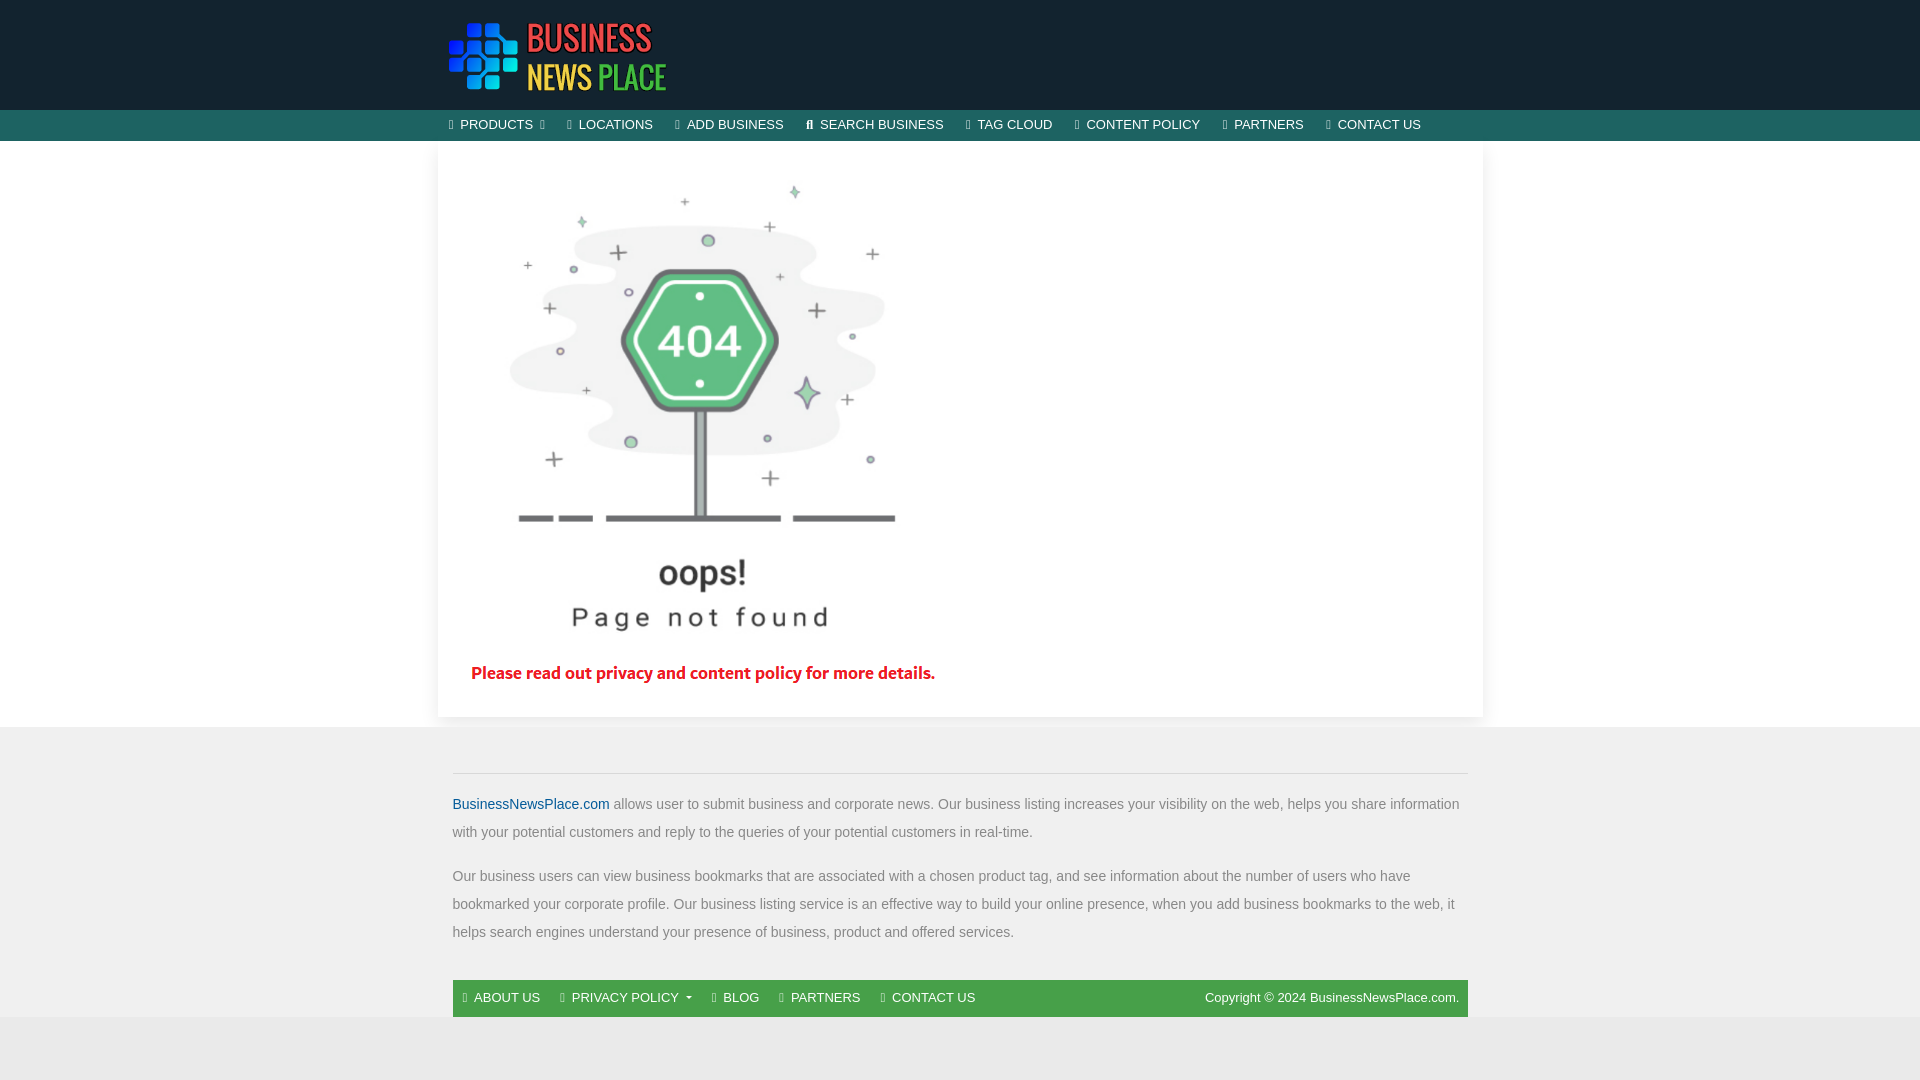 The image size is (1920, 1080). What do you see at coordinates (496, 126) in the screenshot?
I see `PRODUCTS` at bounding box center [496, 126].